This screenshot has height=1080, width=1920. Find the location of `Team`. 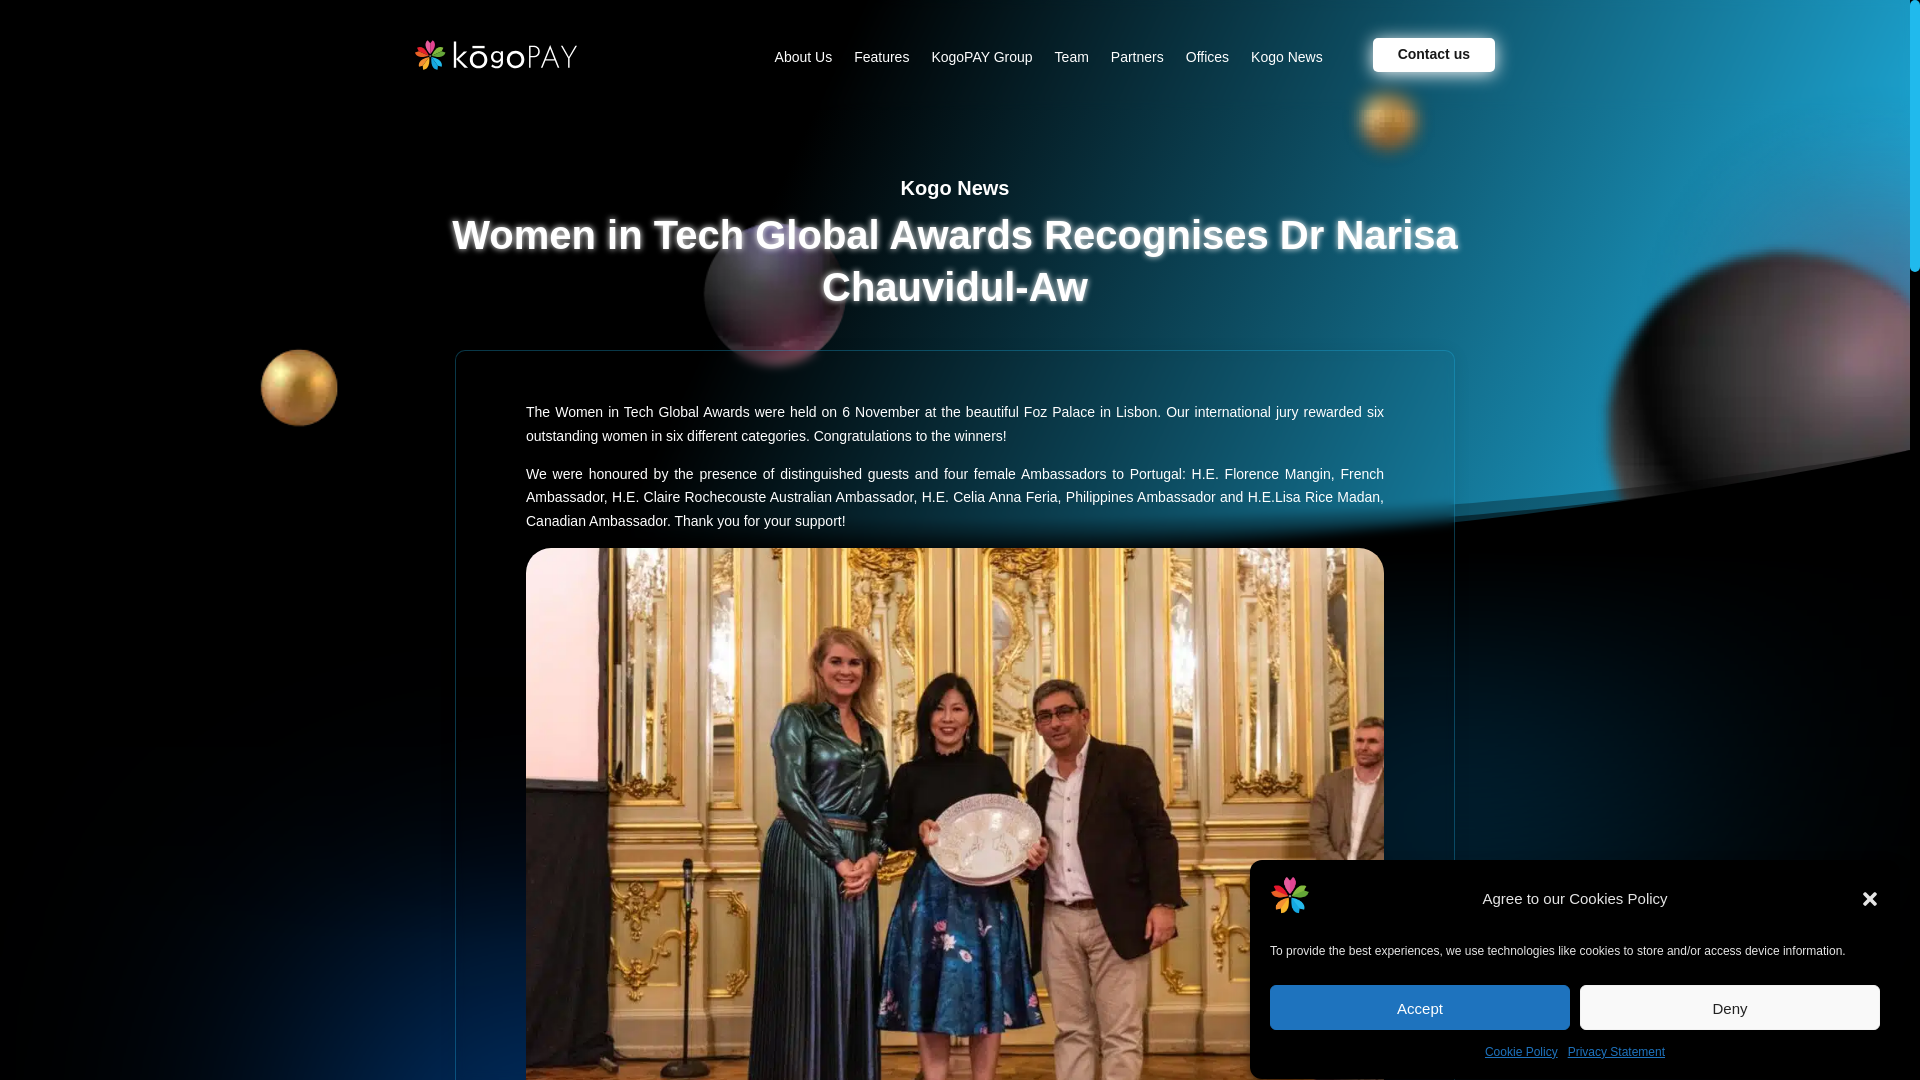

Team is located at coordinates (1071, 60).